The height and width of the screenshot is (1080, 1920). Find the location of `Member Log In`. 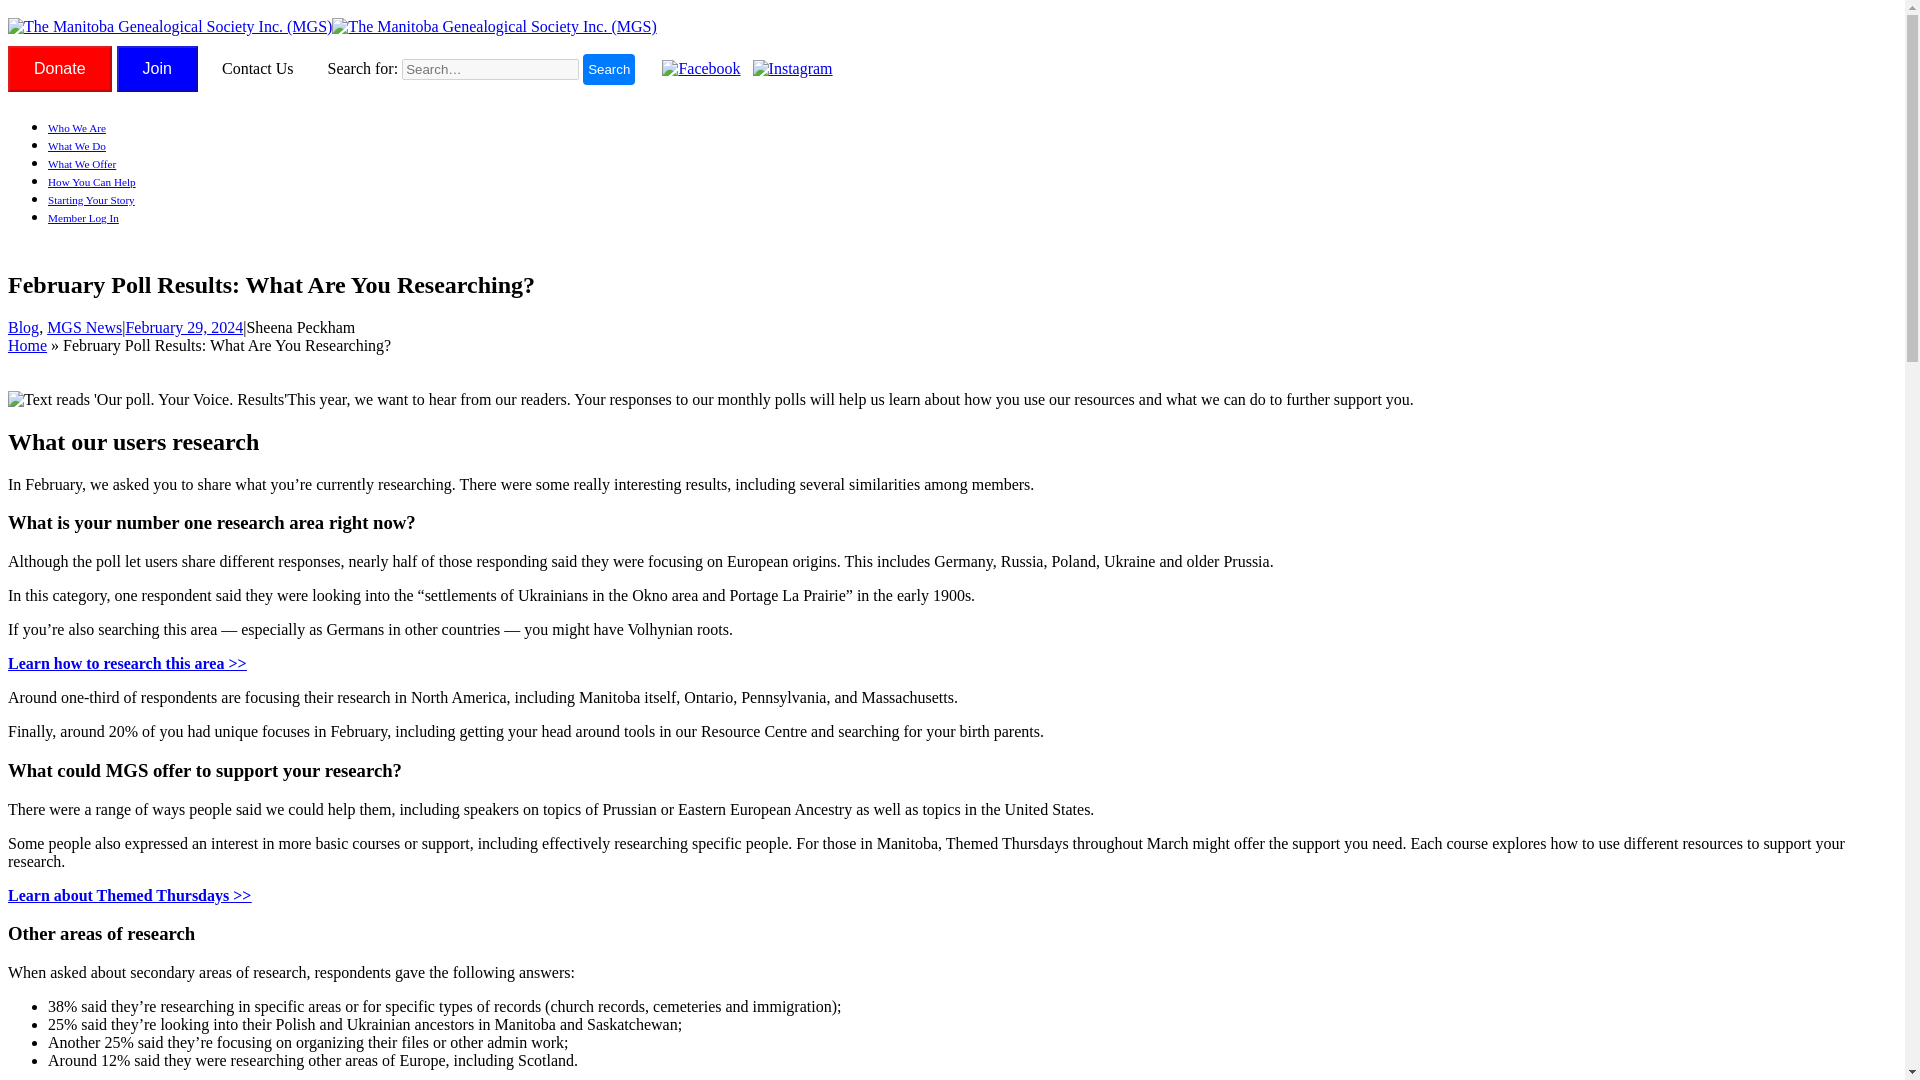

Member Log In is located at coordinates (88, 218).